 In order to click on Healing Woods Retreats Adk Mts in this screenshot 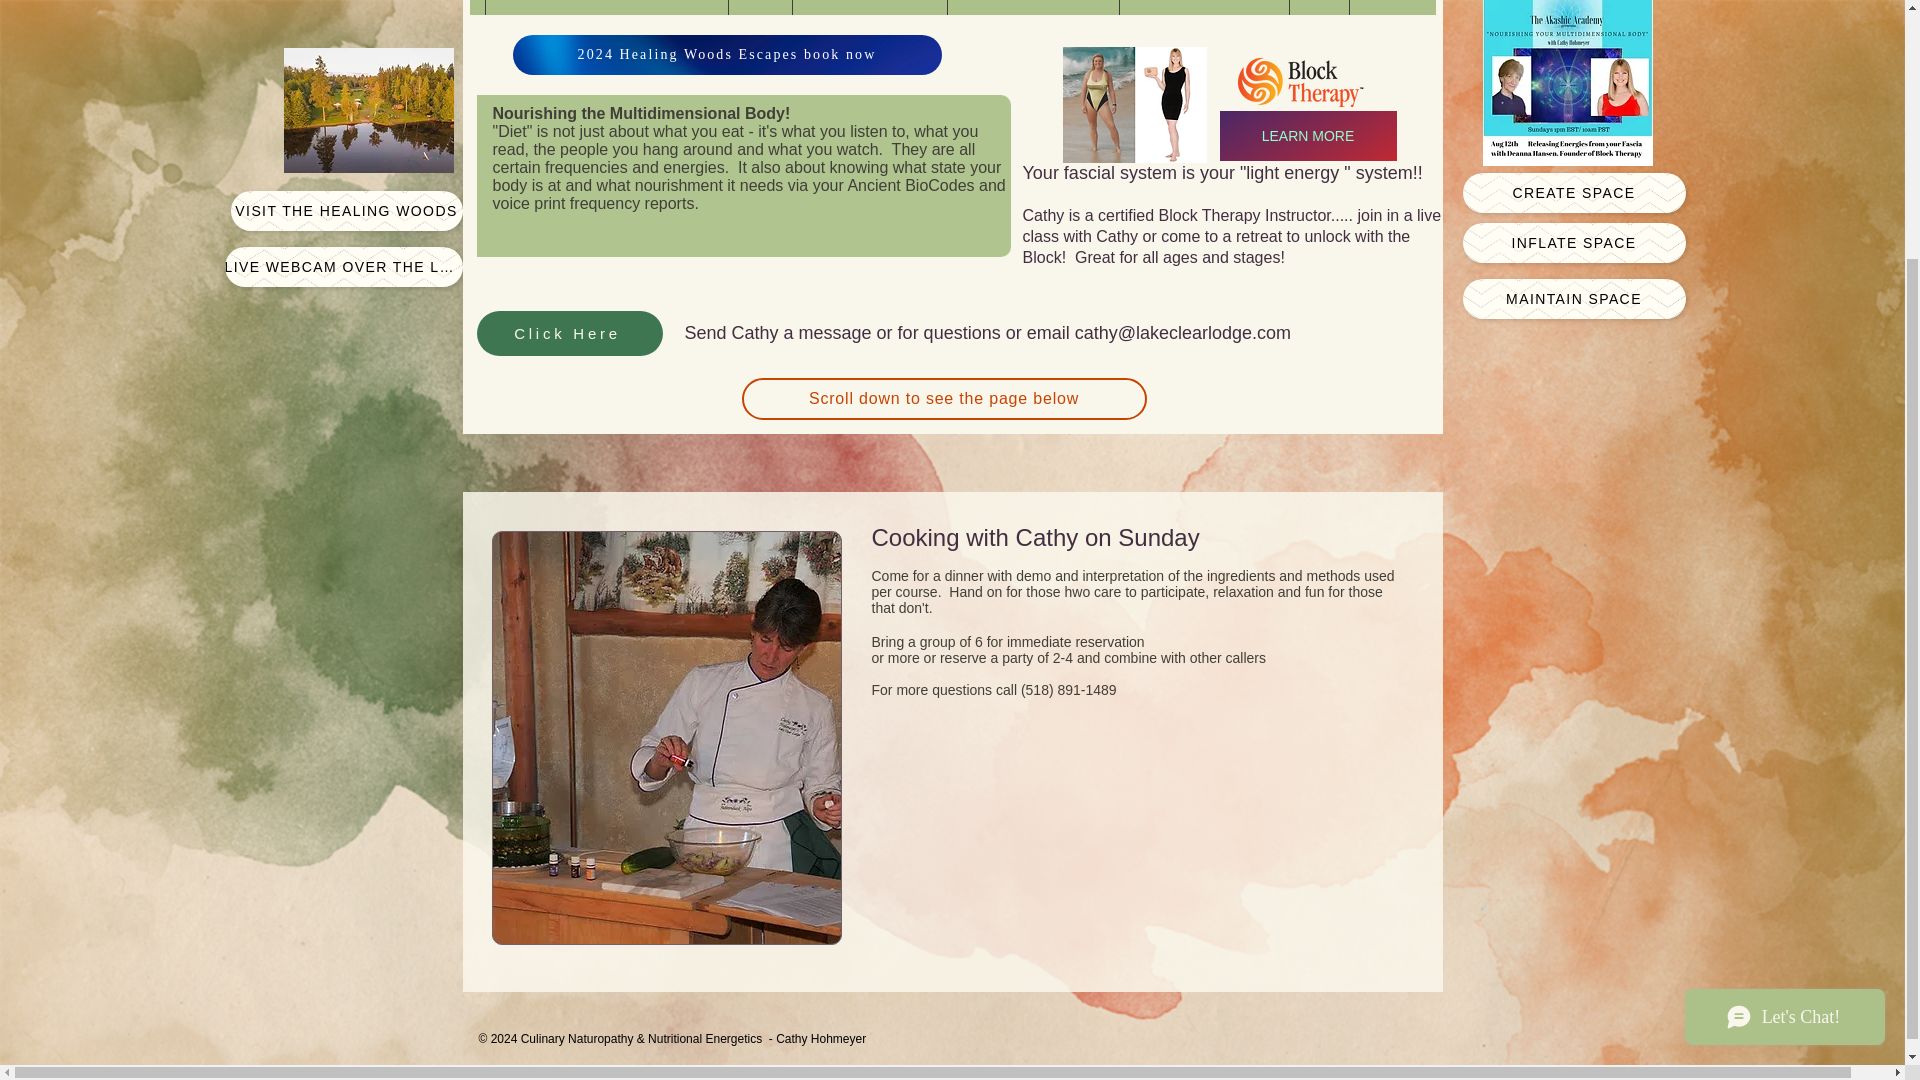, I will do `click(605, 8)`.